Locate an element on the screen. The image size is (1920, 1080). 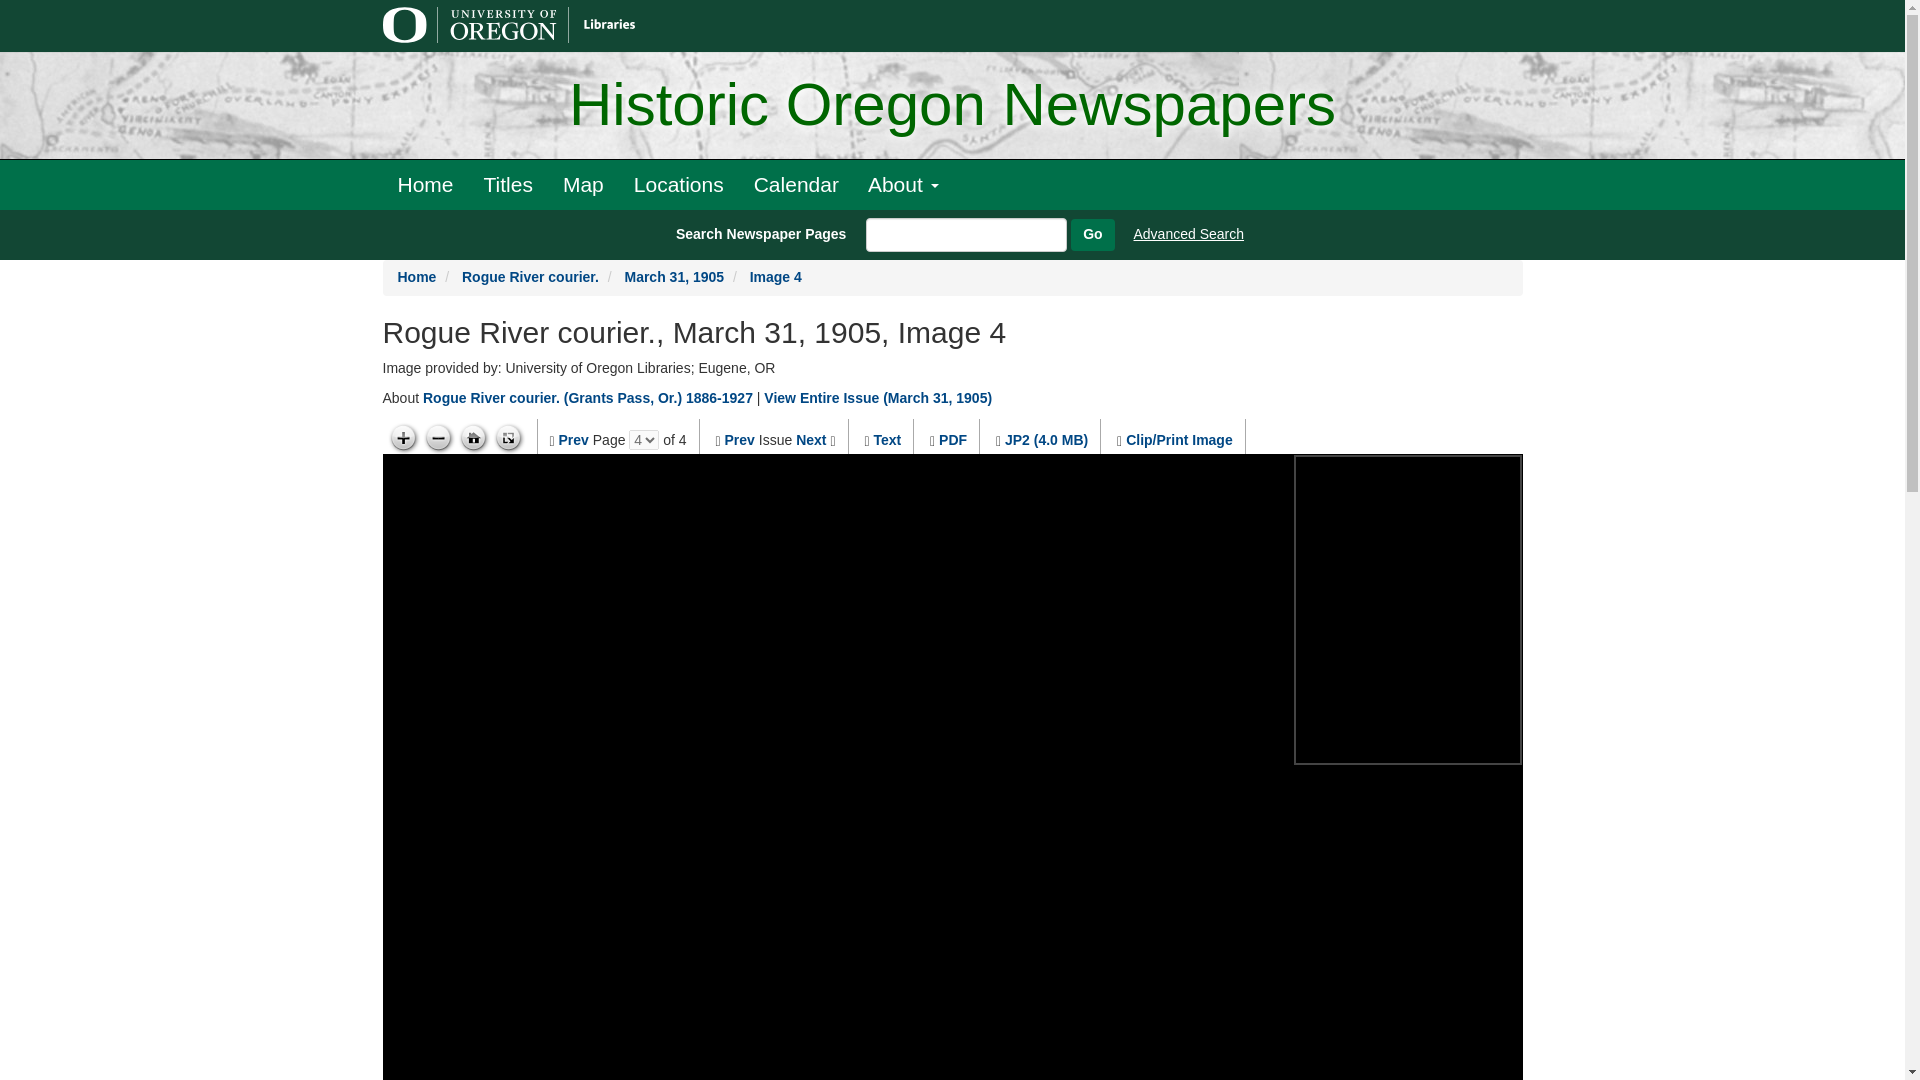
About is located at coordinates (903, 184).